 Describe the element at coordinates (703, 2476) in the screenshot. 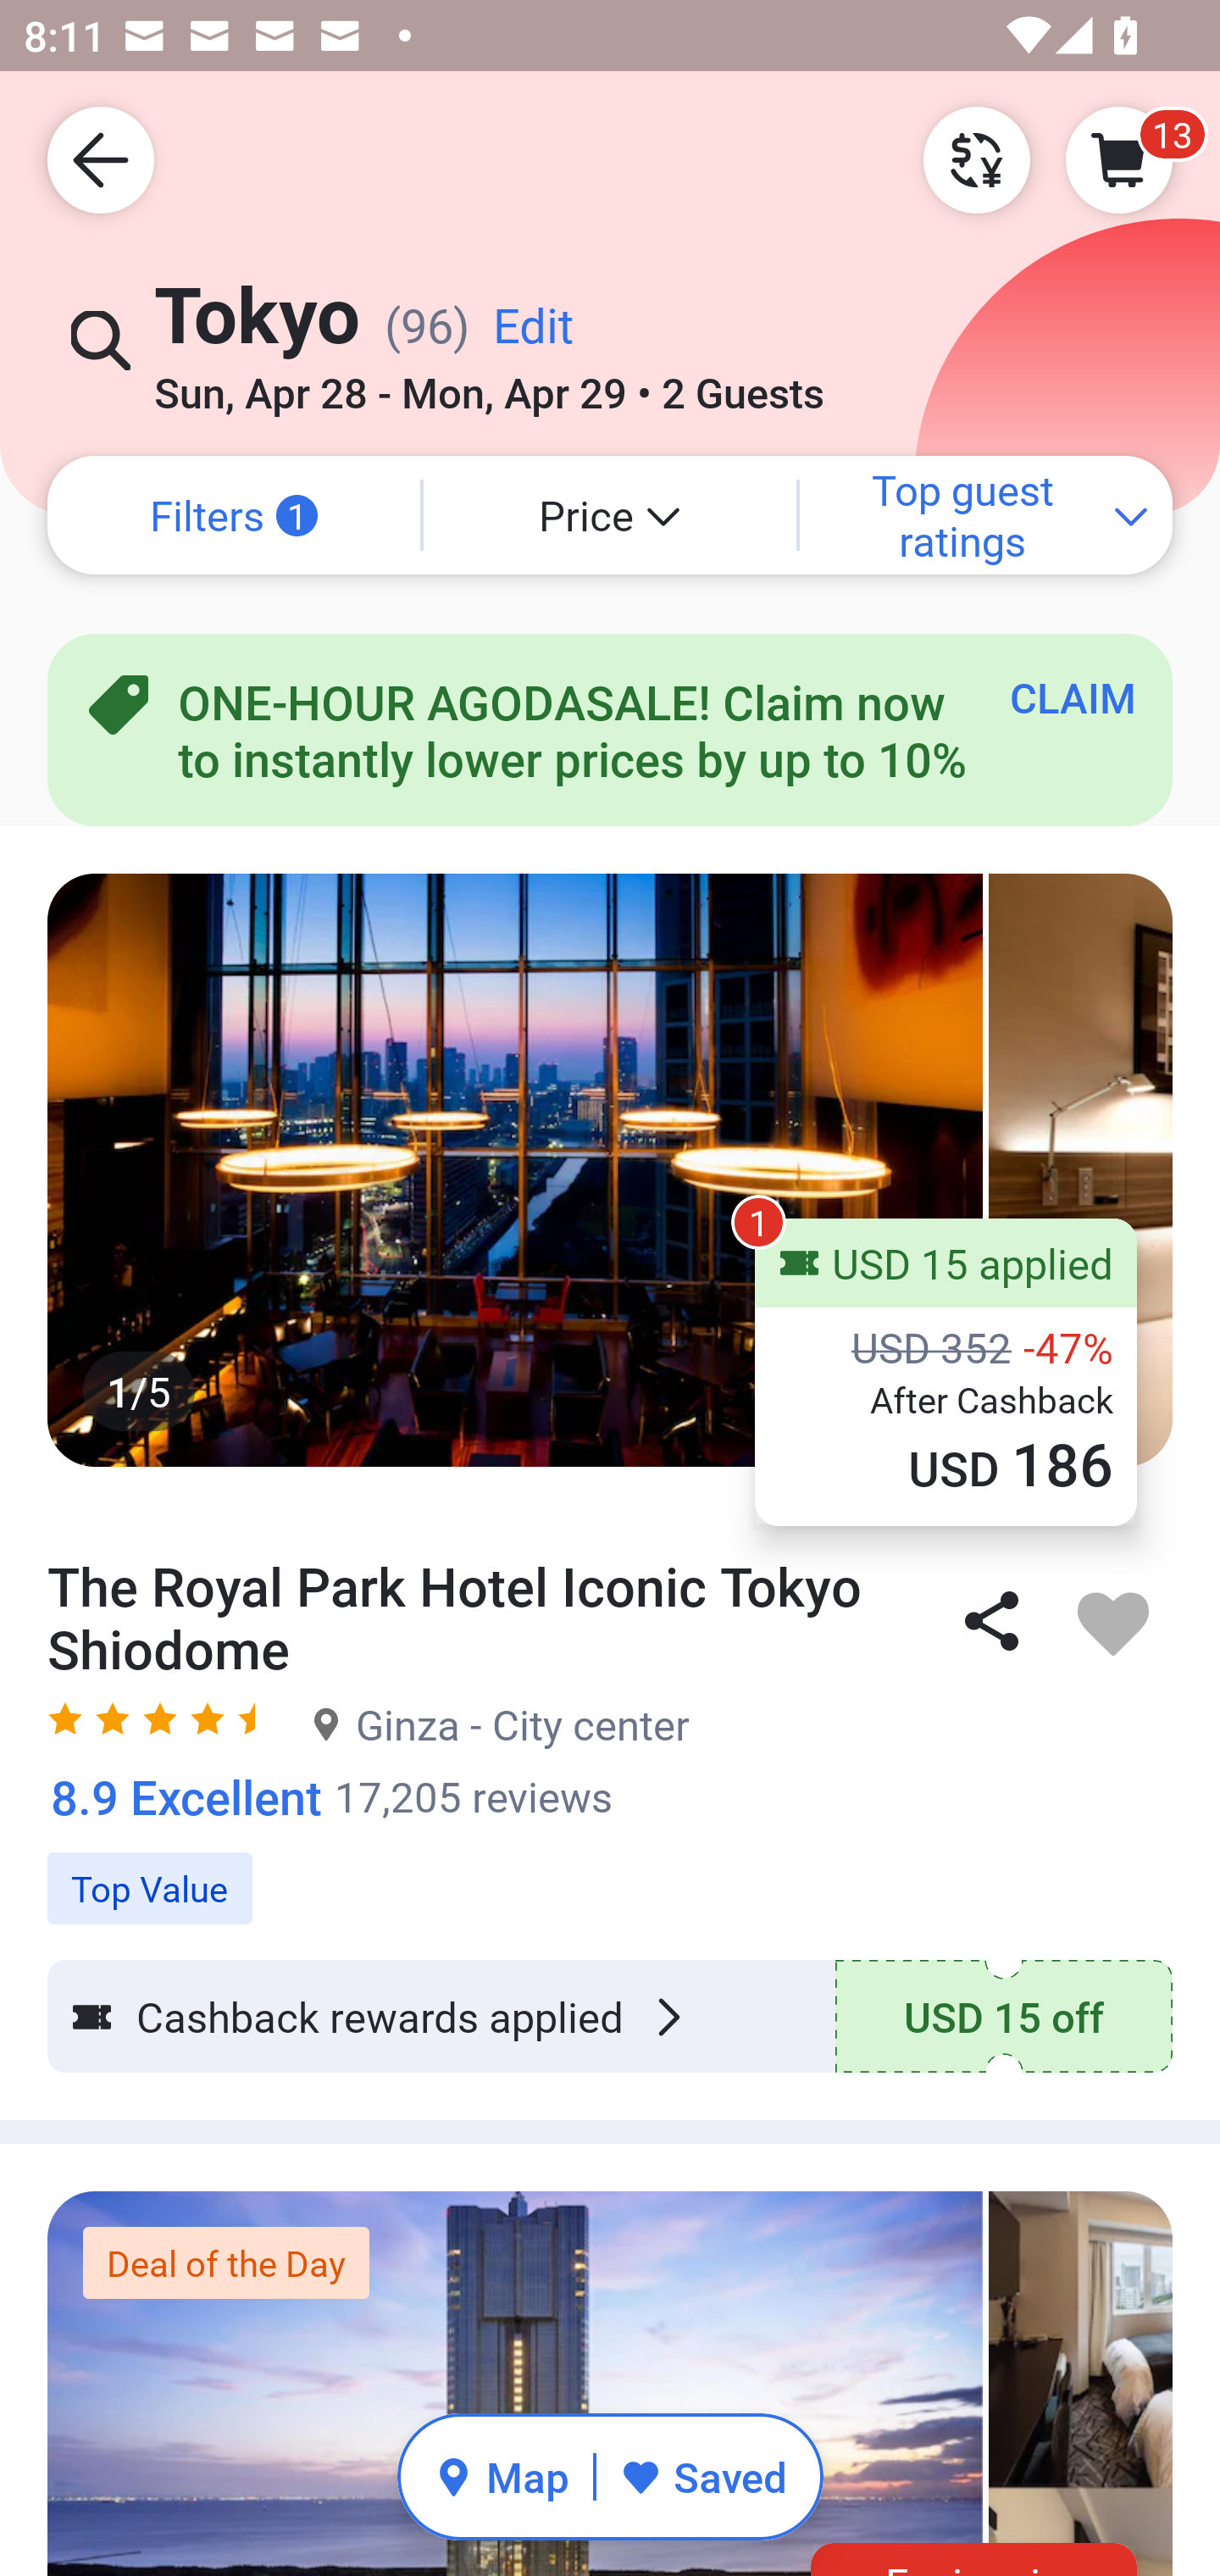

I see `Saved` at that location.